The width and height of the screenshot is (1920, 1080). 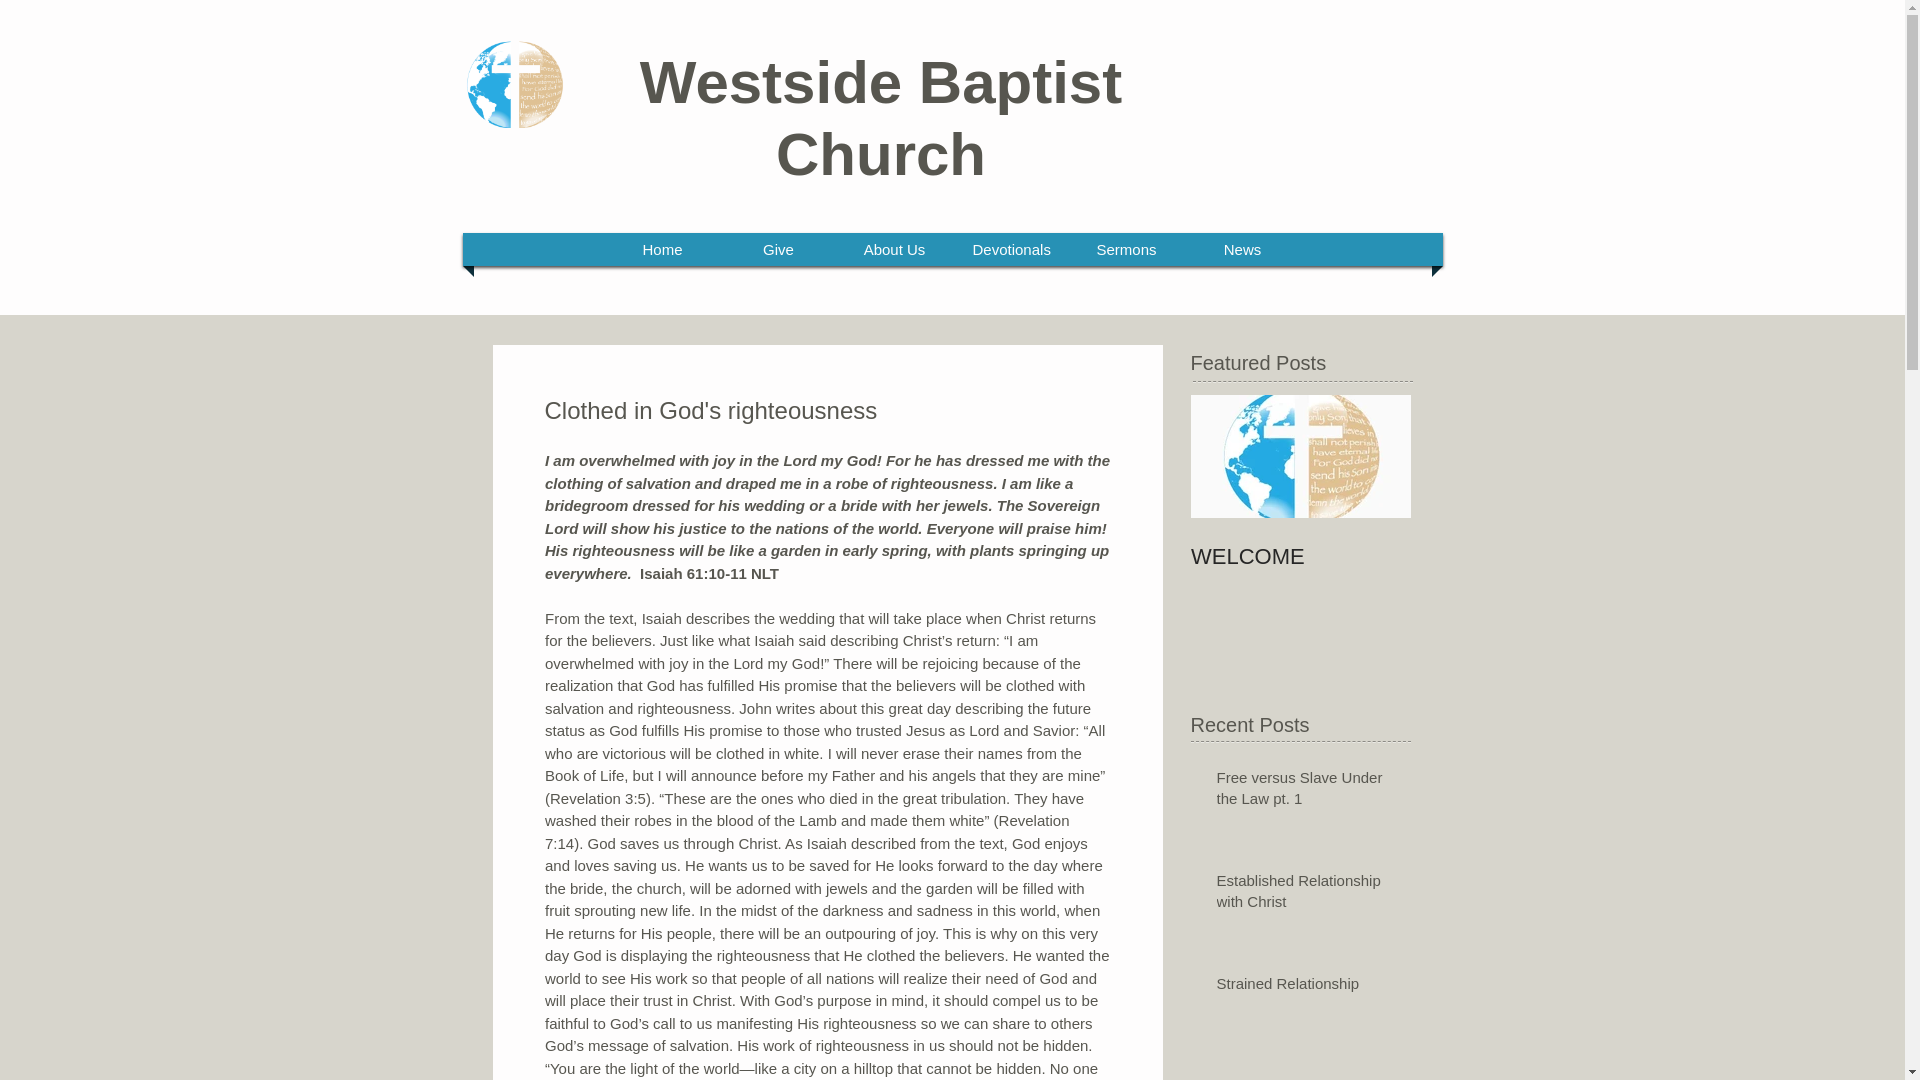 I want to click on Established Relationship with Christ, so click(x=1306, y=895).